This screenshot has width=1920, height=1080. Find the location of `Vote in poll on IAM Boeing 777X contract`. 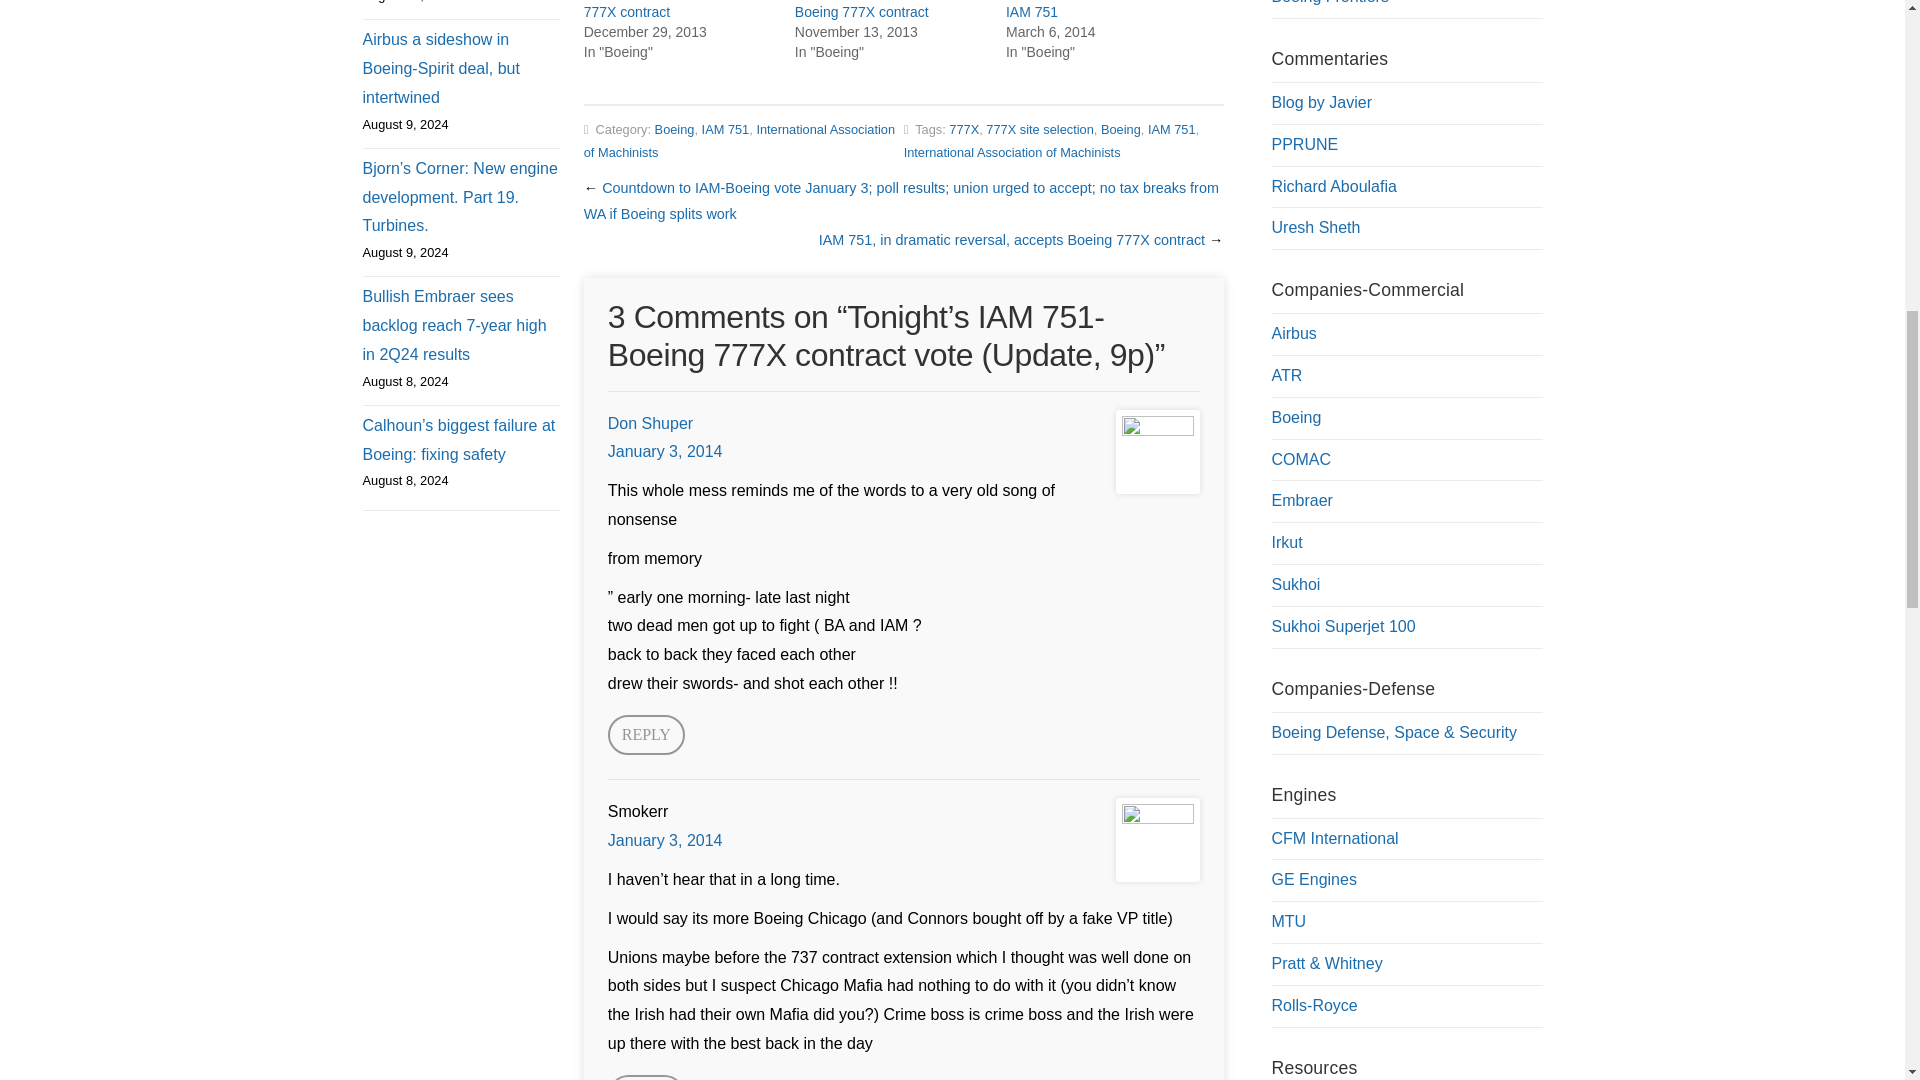

Vote in poll on IAM Boeing 777X contract is located at coordinates (666, 10).